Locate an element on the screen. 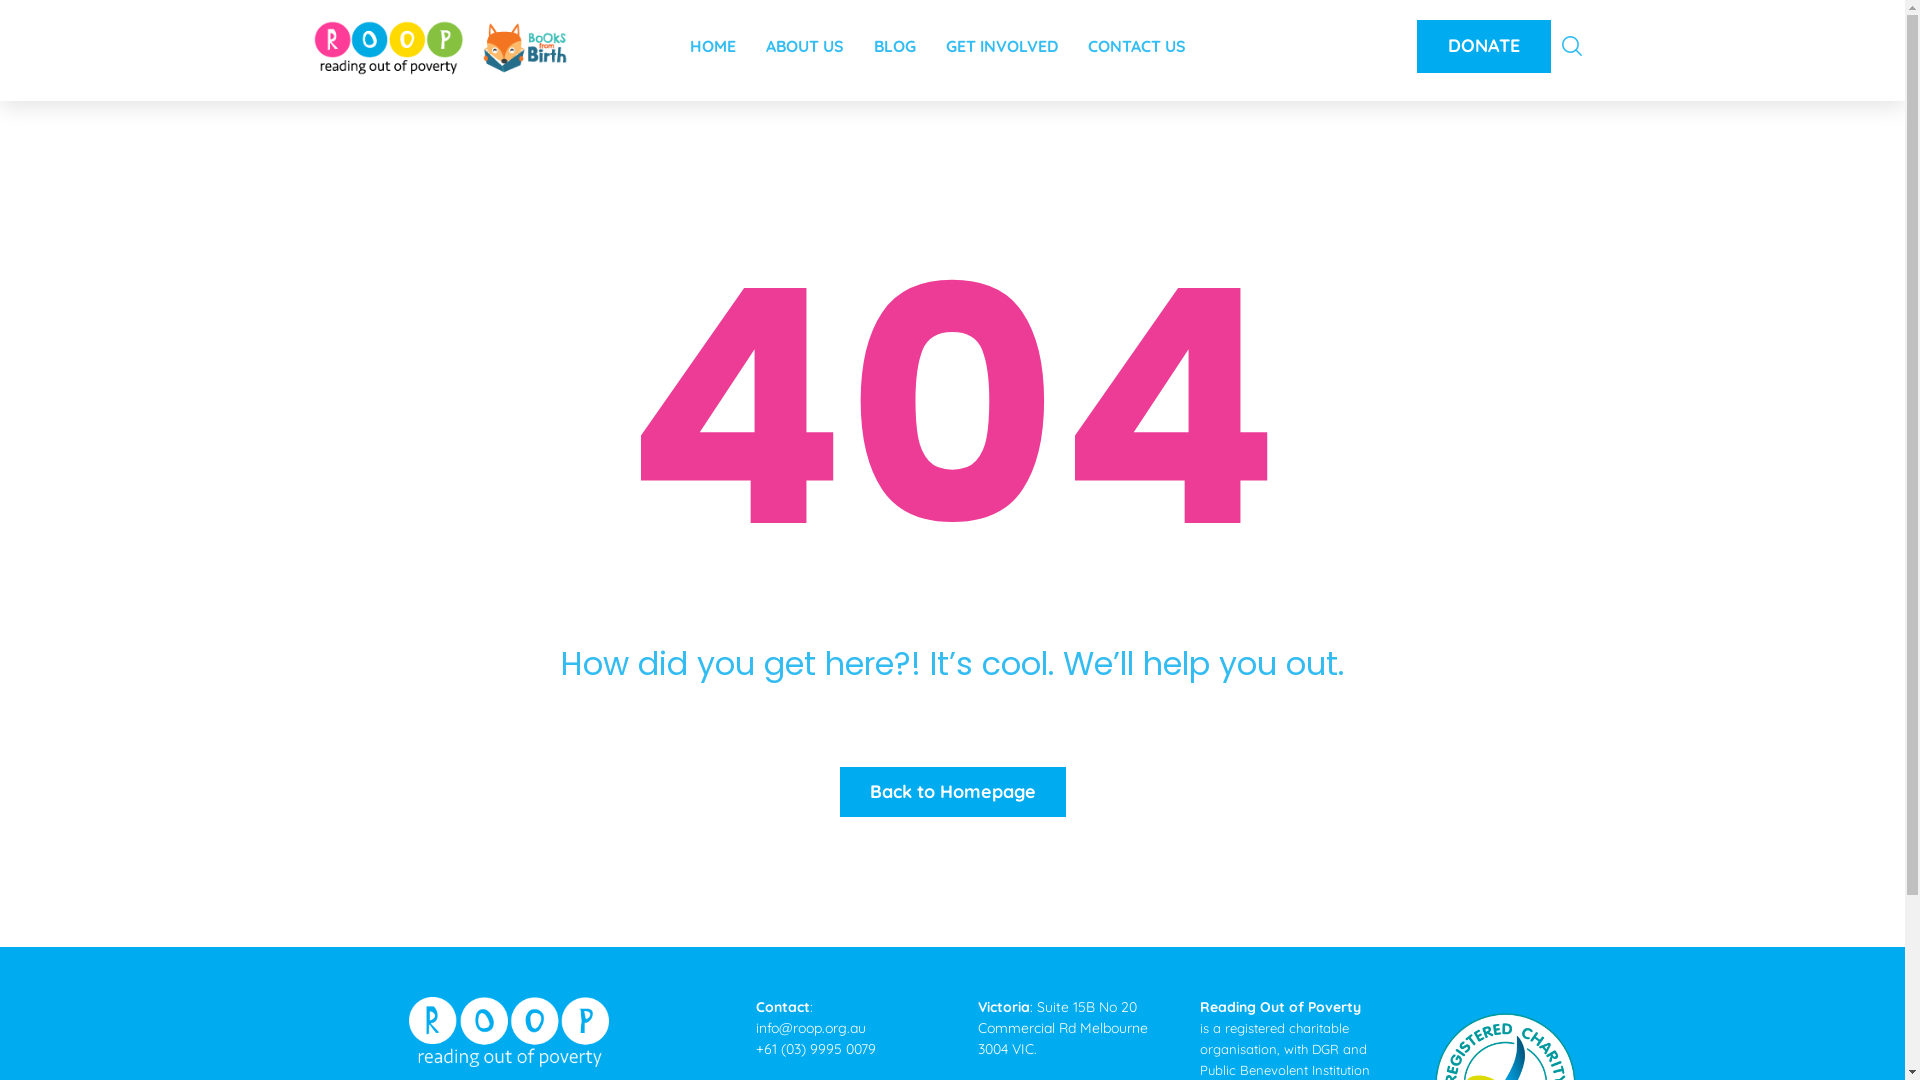  ROOP is located at coordinates (440, 48).